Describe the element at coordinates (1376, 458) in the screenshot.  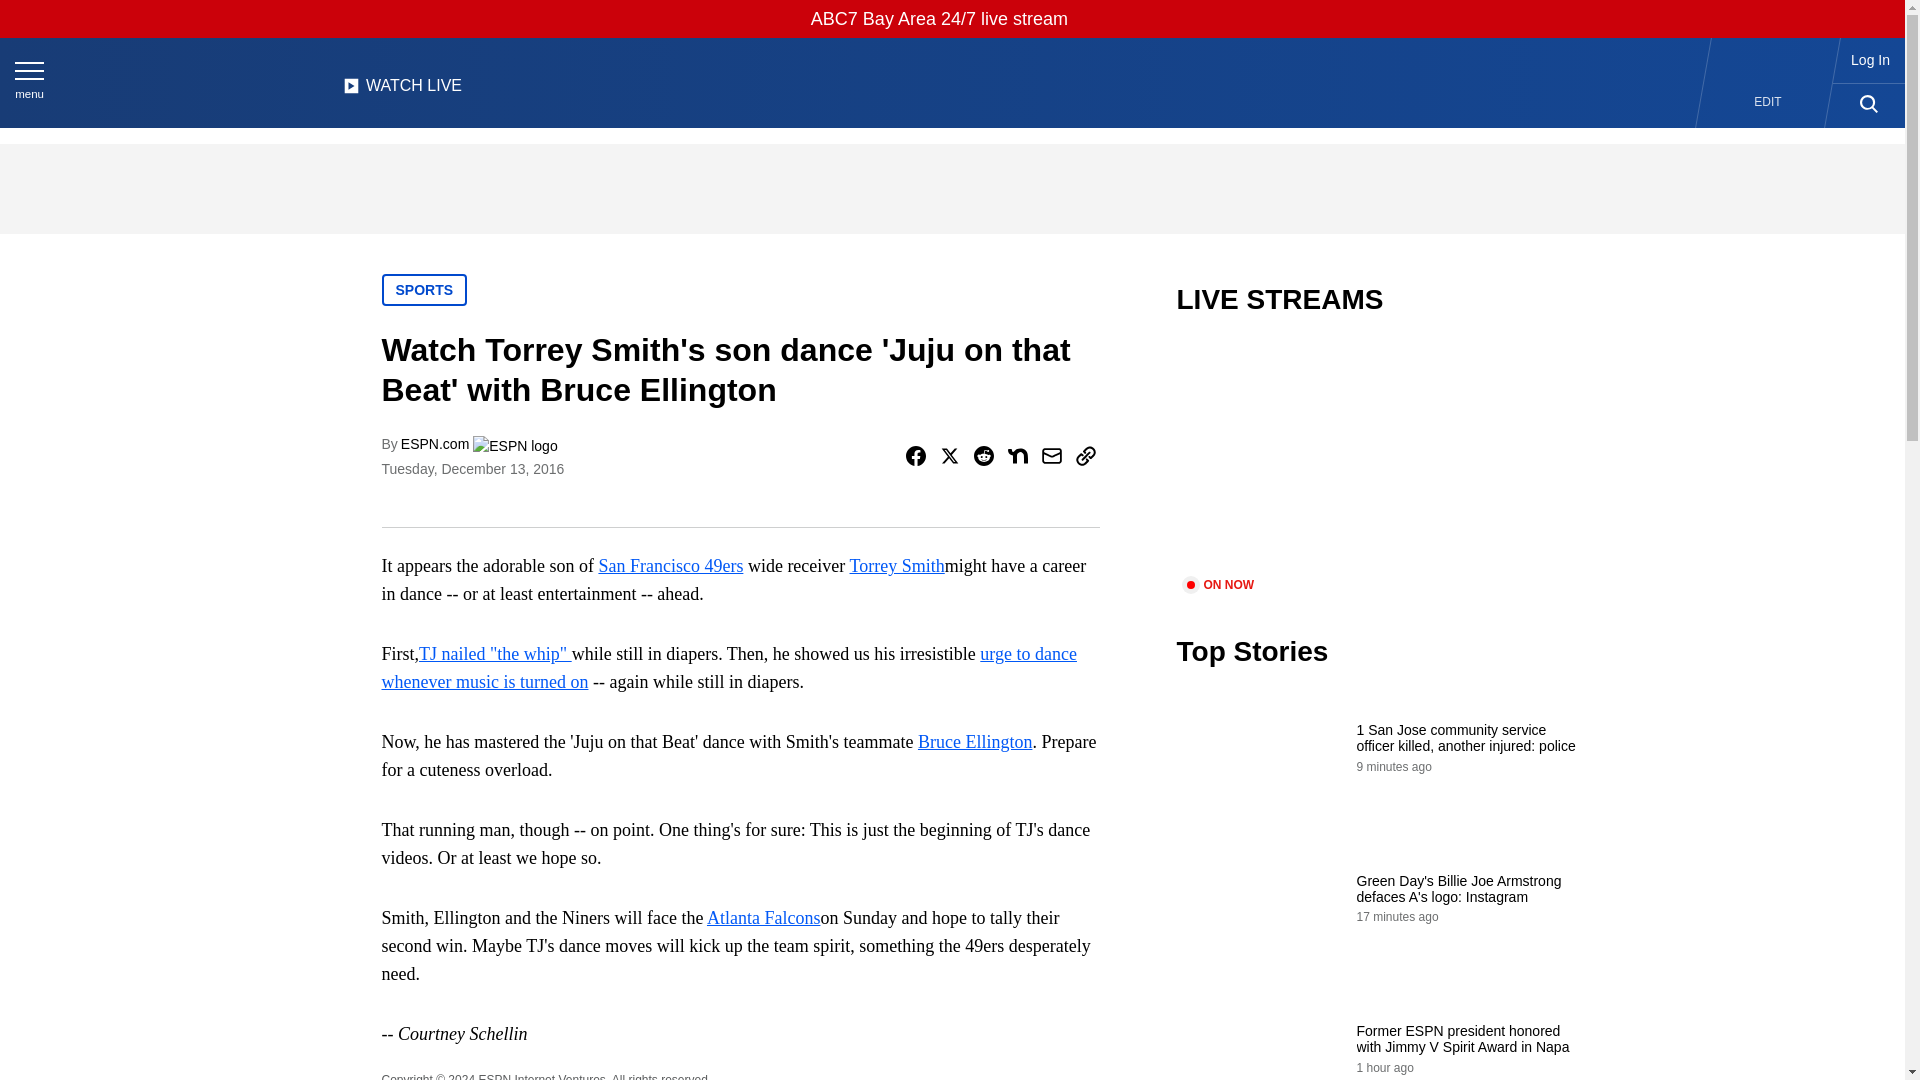
I see `video.title` at that location.